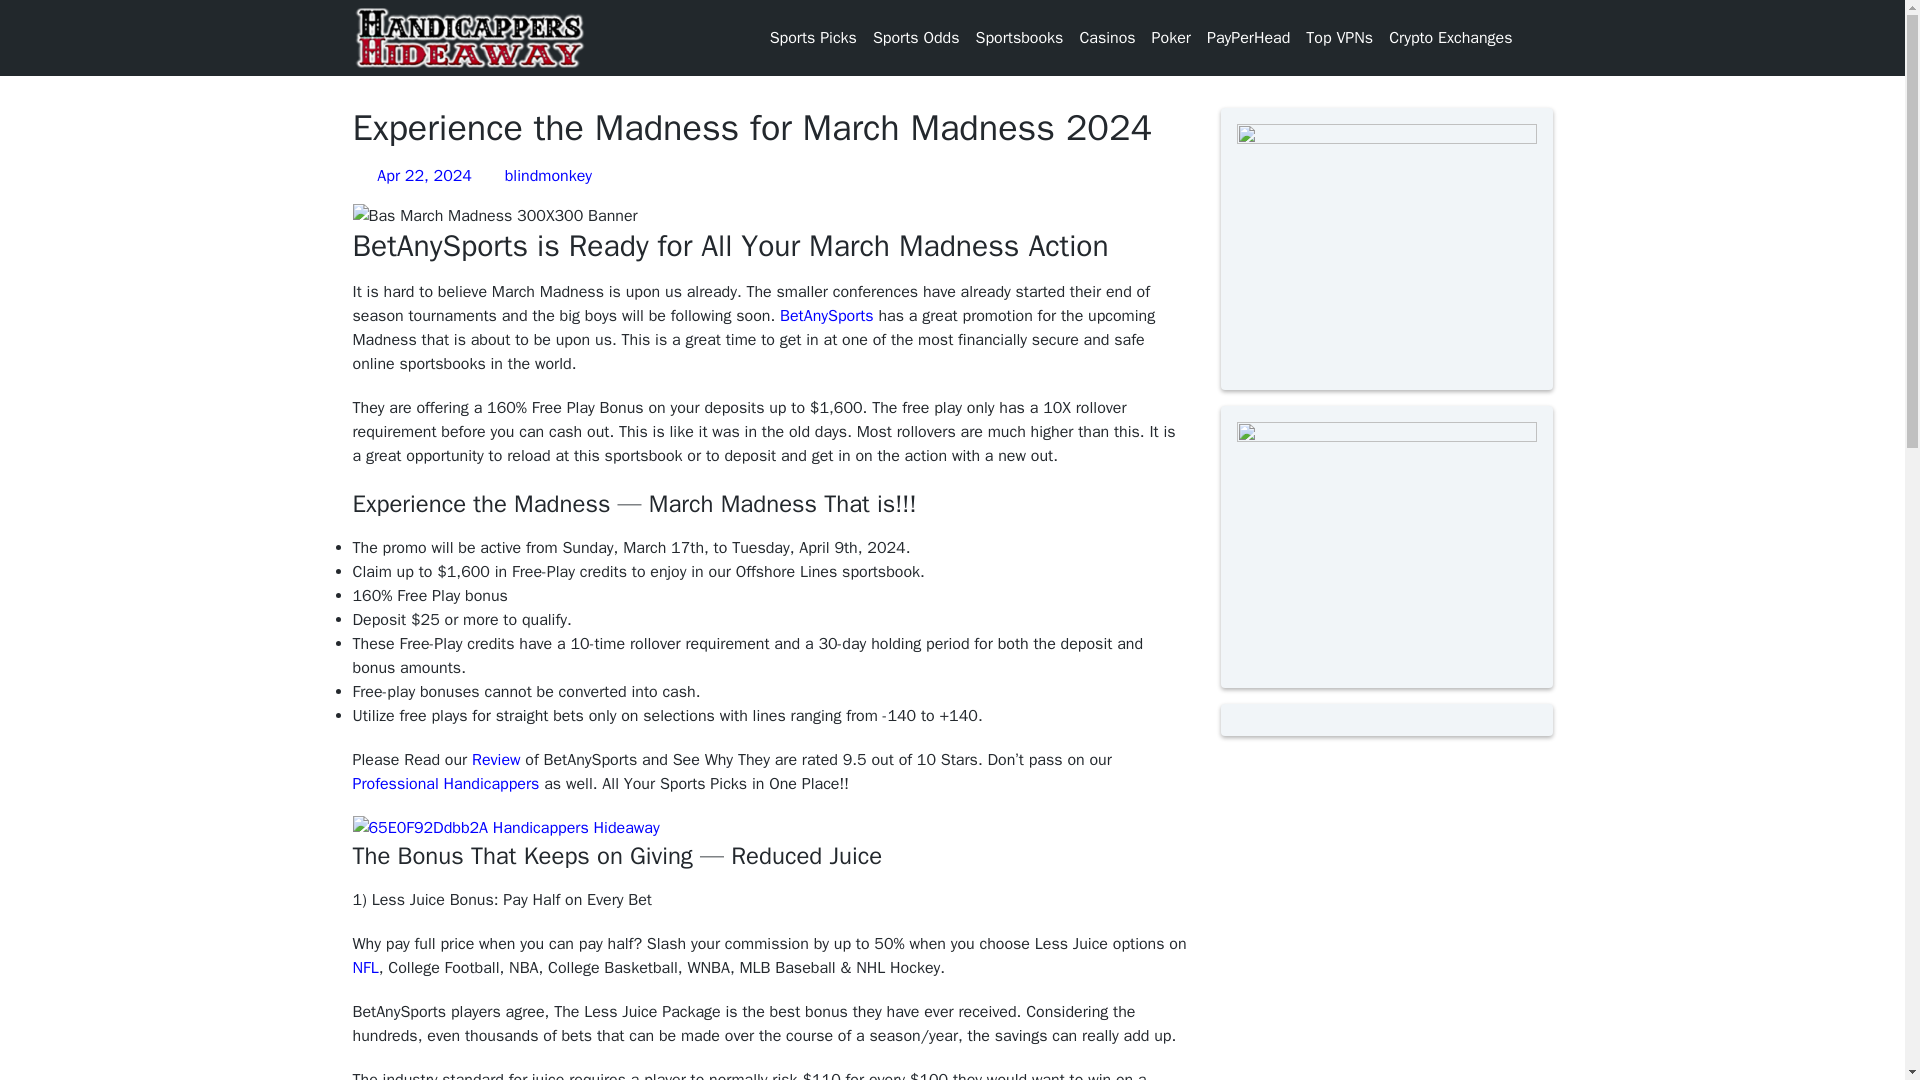 This screenshot has height=1080, width=1920. Describe the element at coordinates (906, 182) in the screenshot. I see `NHL Odds` at that location.